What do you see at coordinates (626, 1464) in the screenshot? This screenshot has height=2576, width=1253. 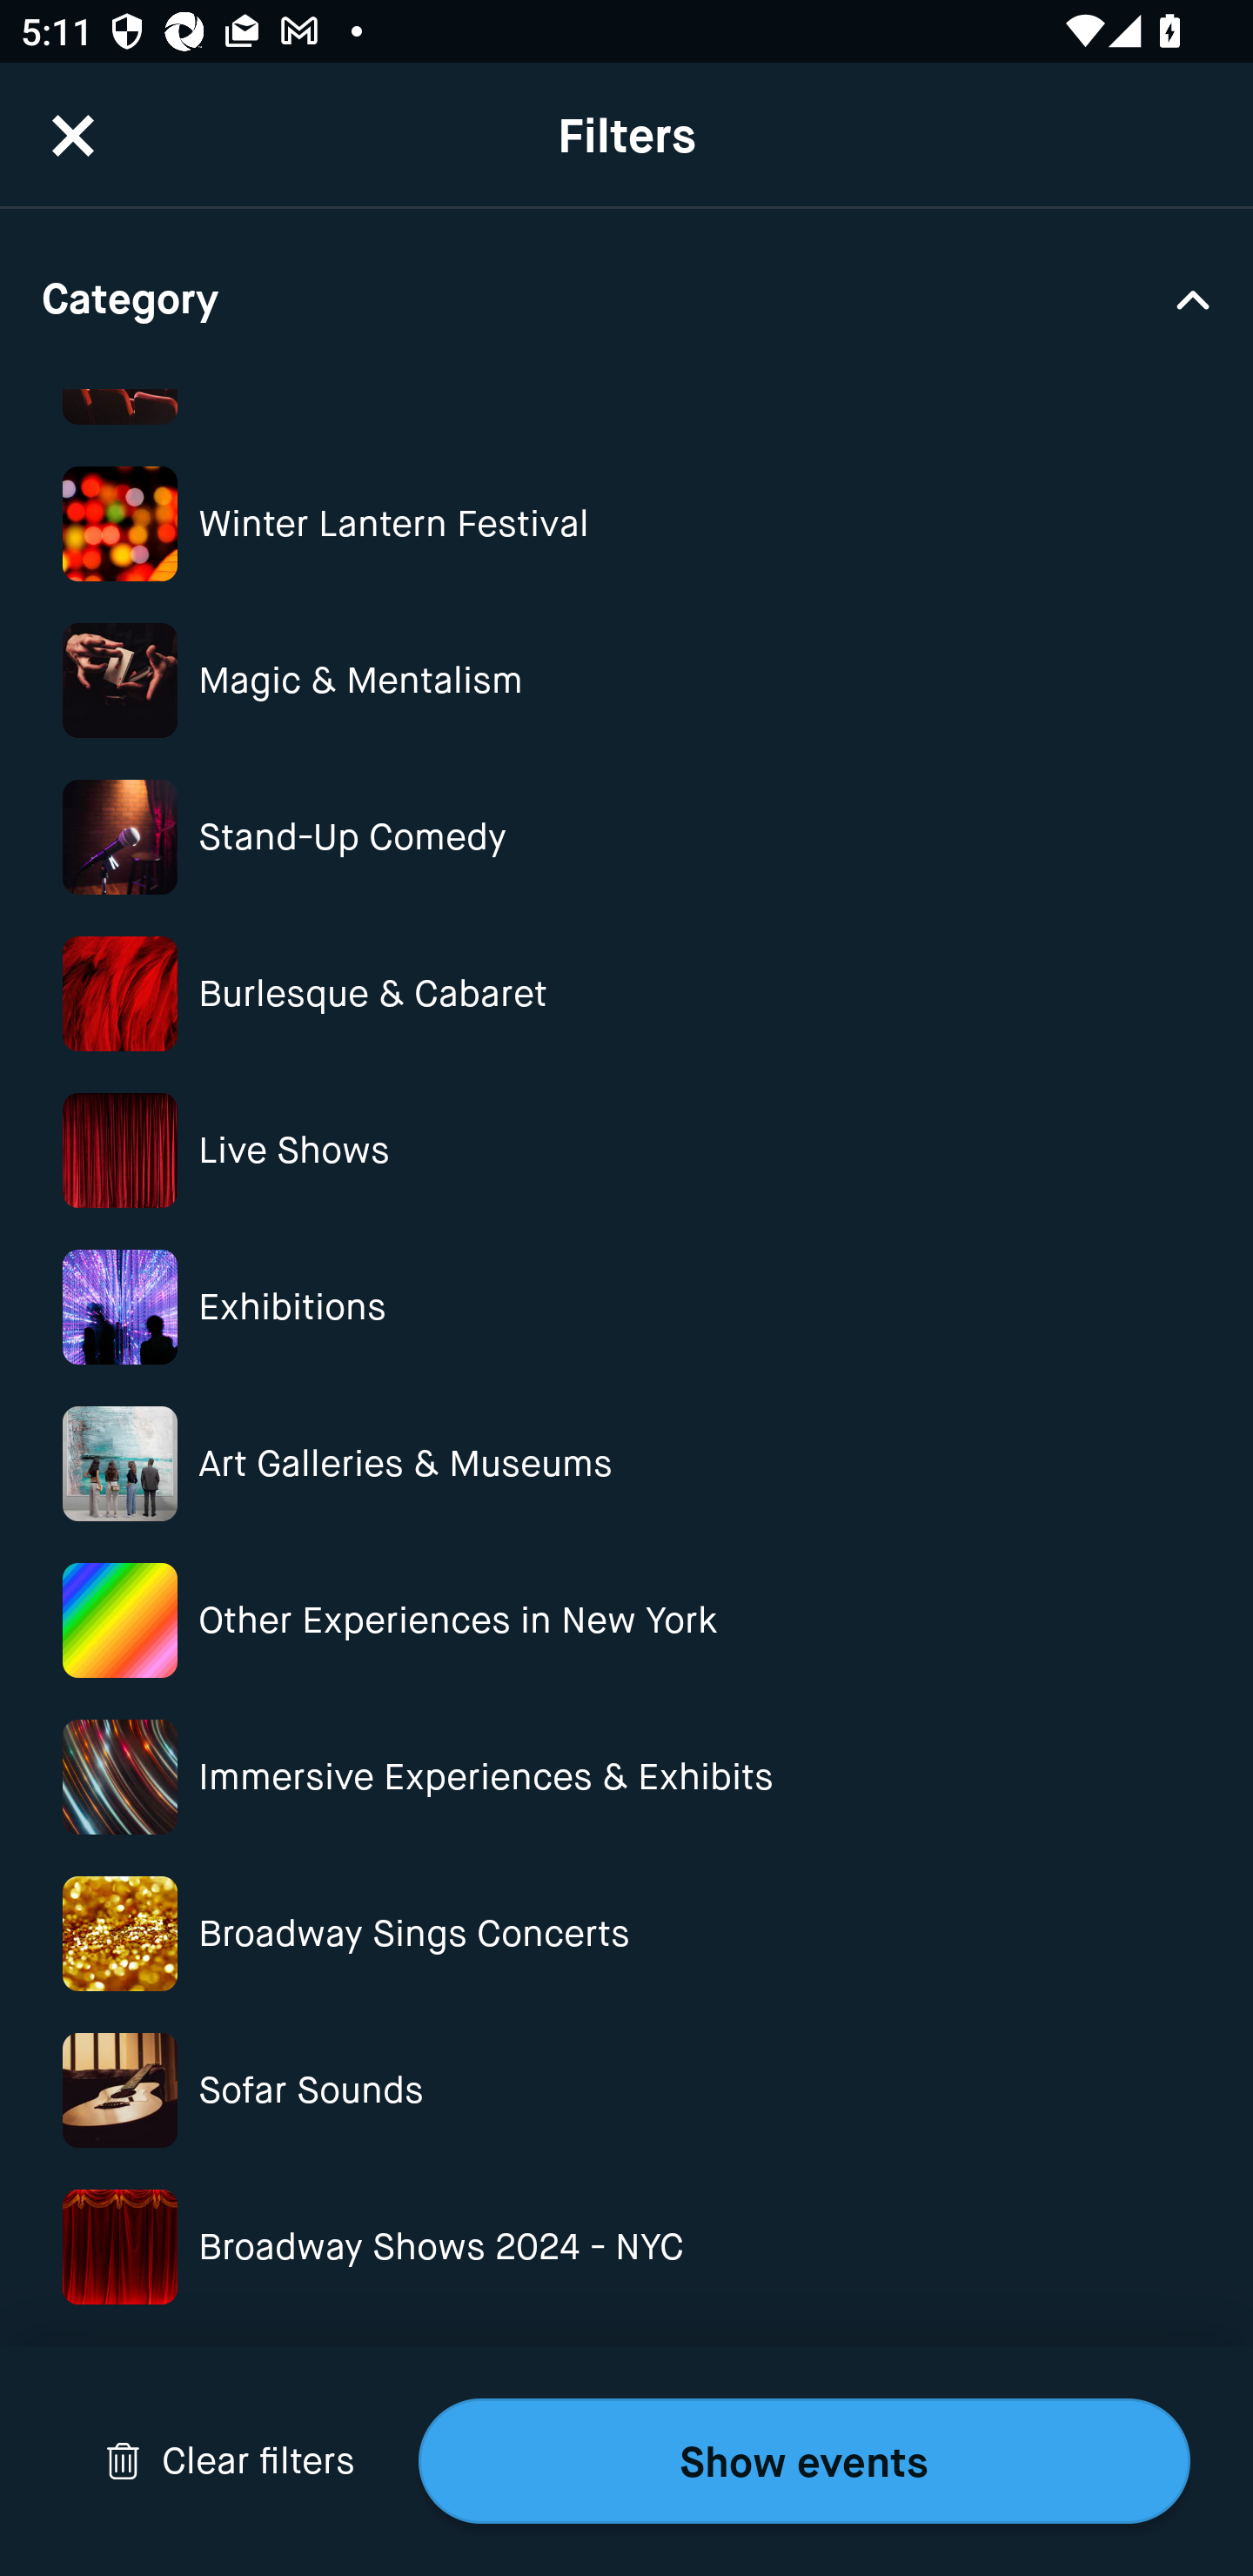 I see `Category Image Art Galleries & Museums` at bounding box center [626, 1464].